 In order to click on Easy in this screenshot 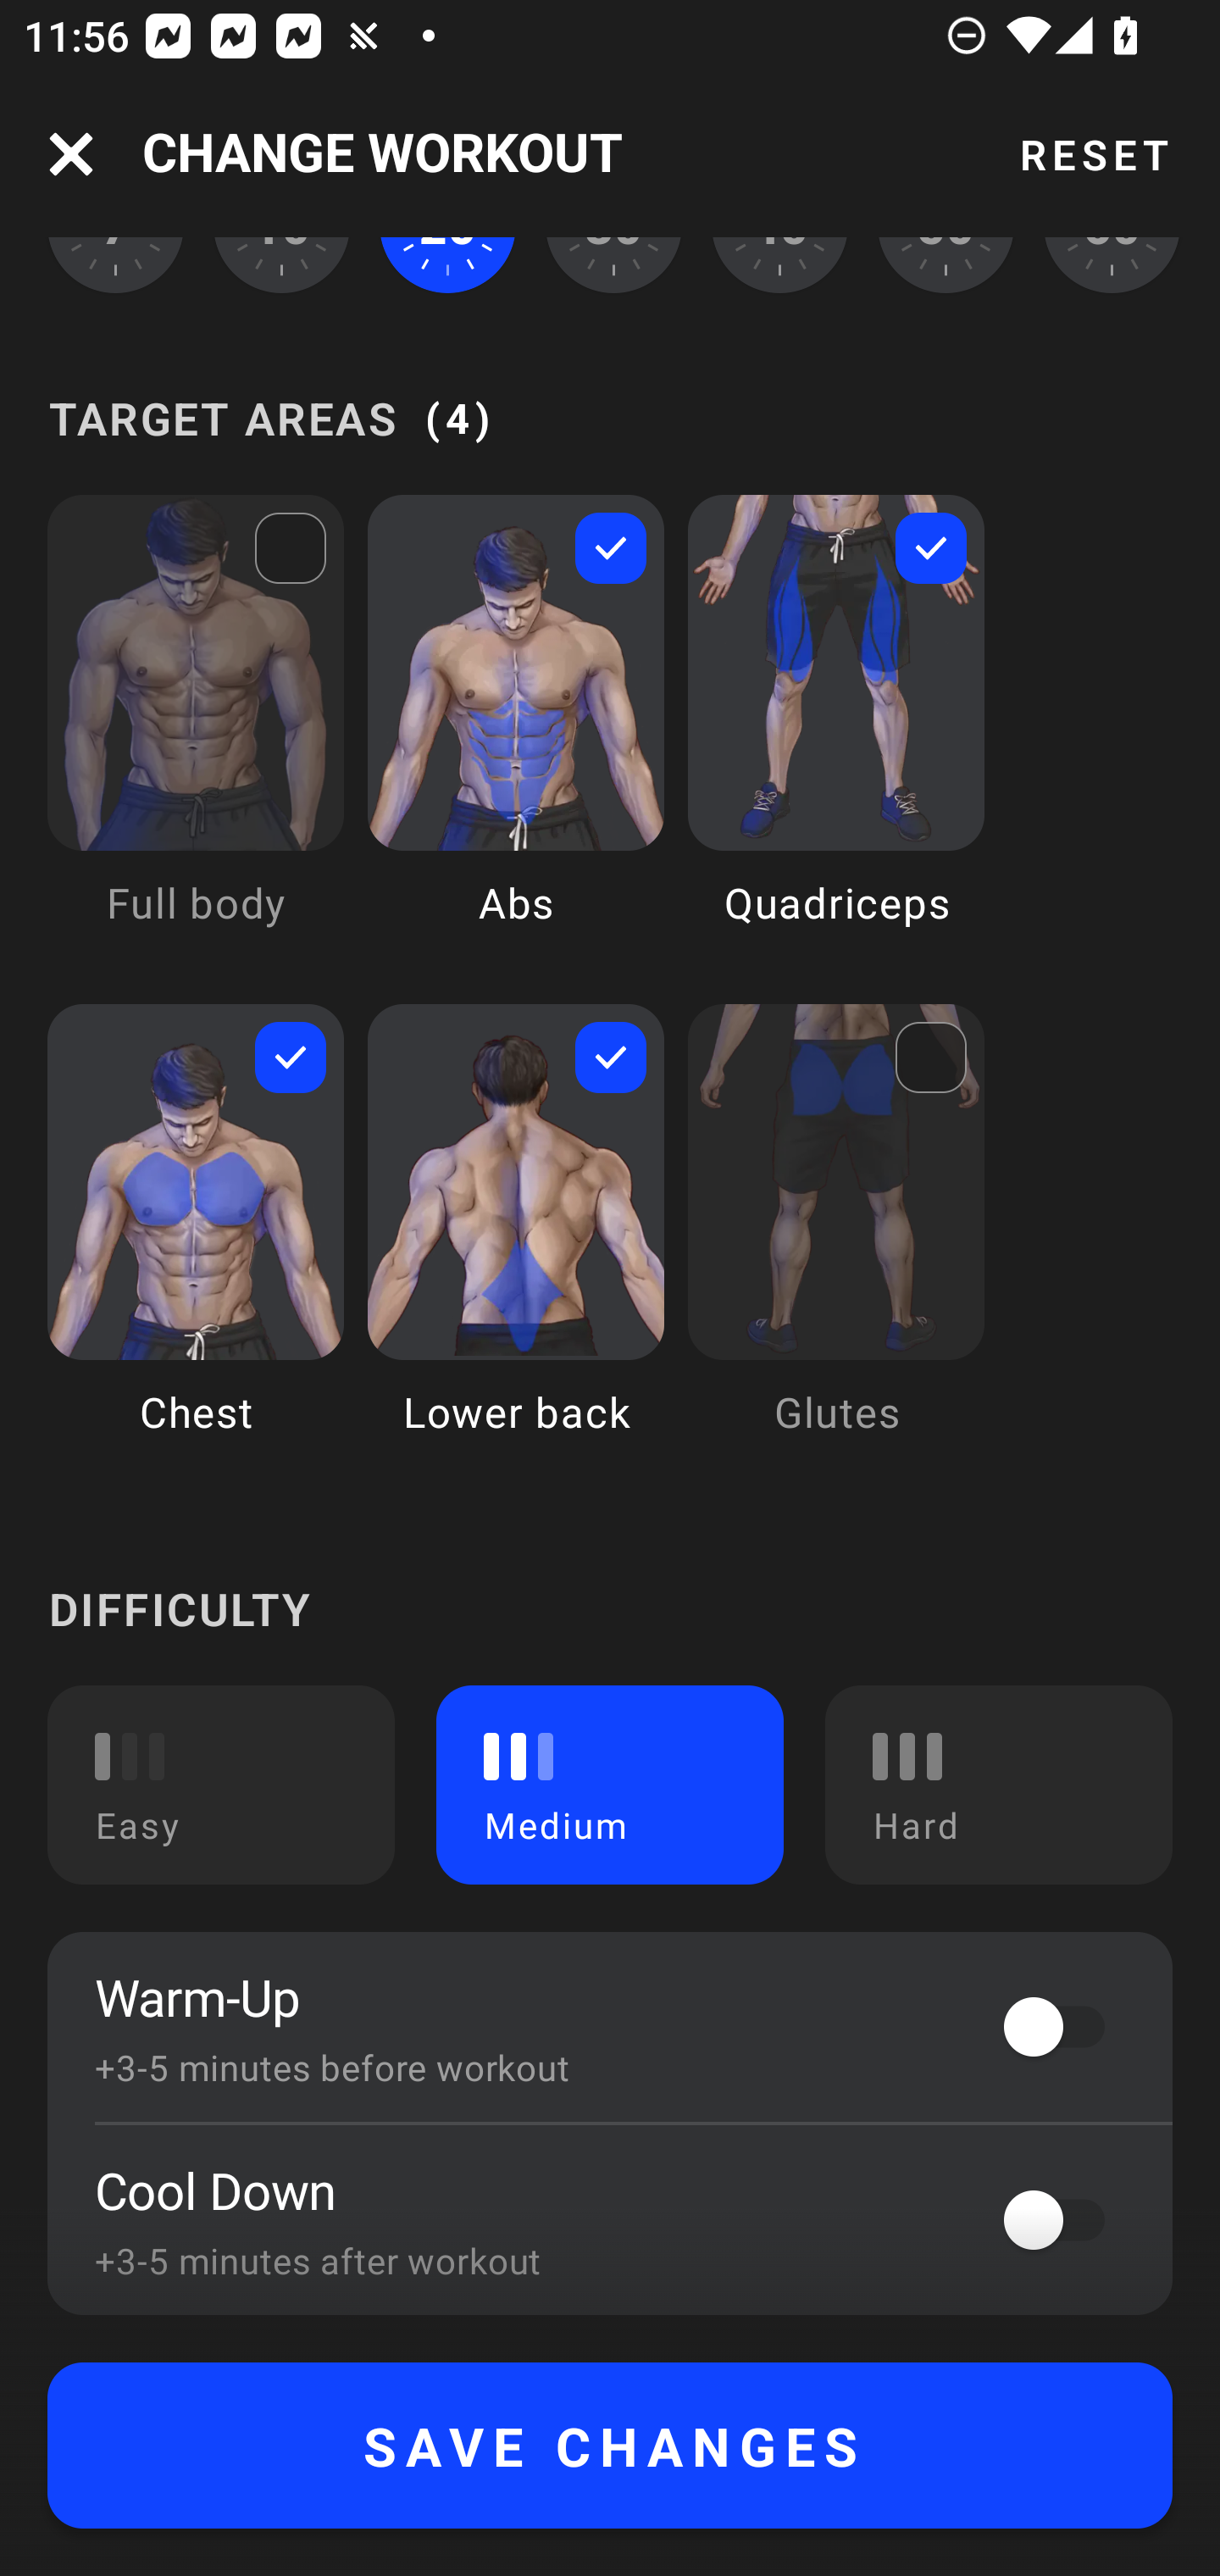, I will do `click(221, 1785)`.